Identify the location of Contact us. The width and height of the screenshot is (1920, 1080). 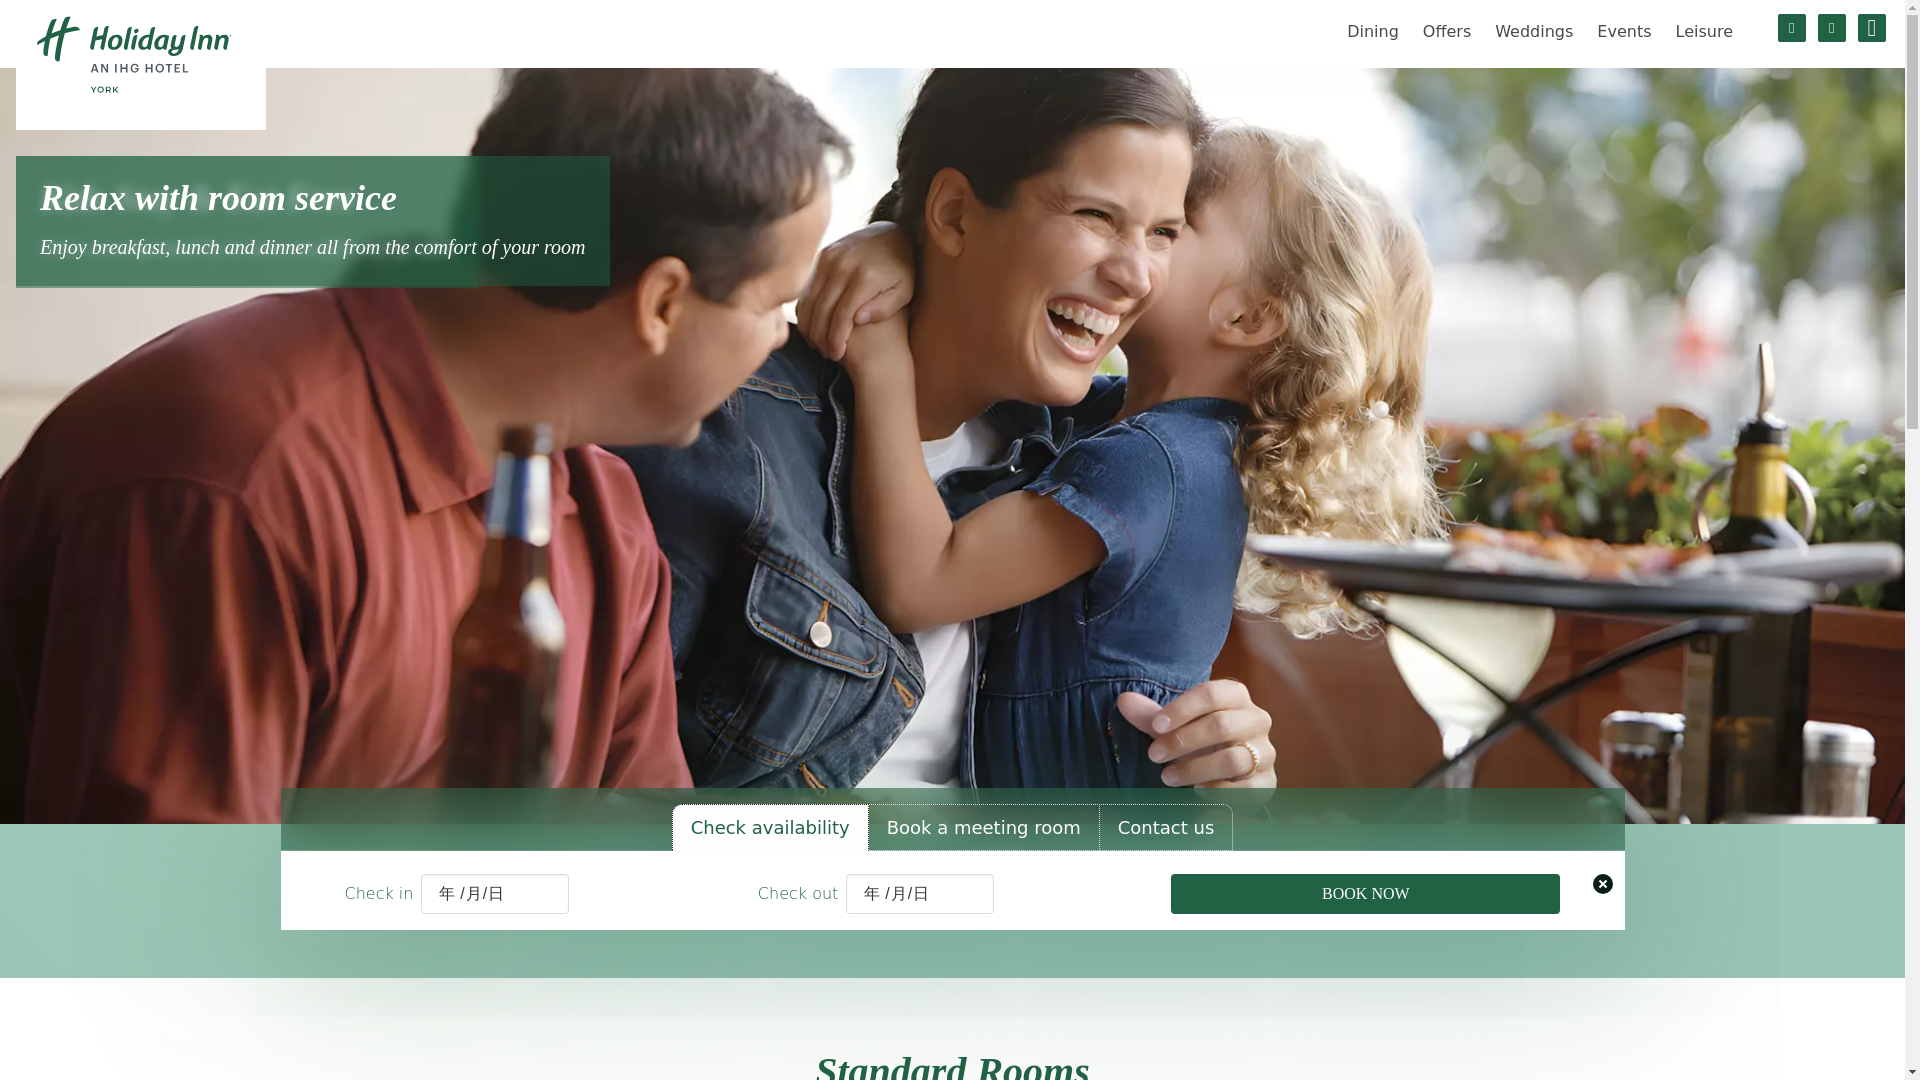
(1166, 827).